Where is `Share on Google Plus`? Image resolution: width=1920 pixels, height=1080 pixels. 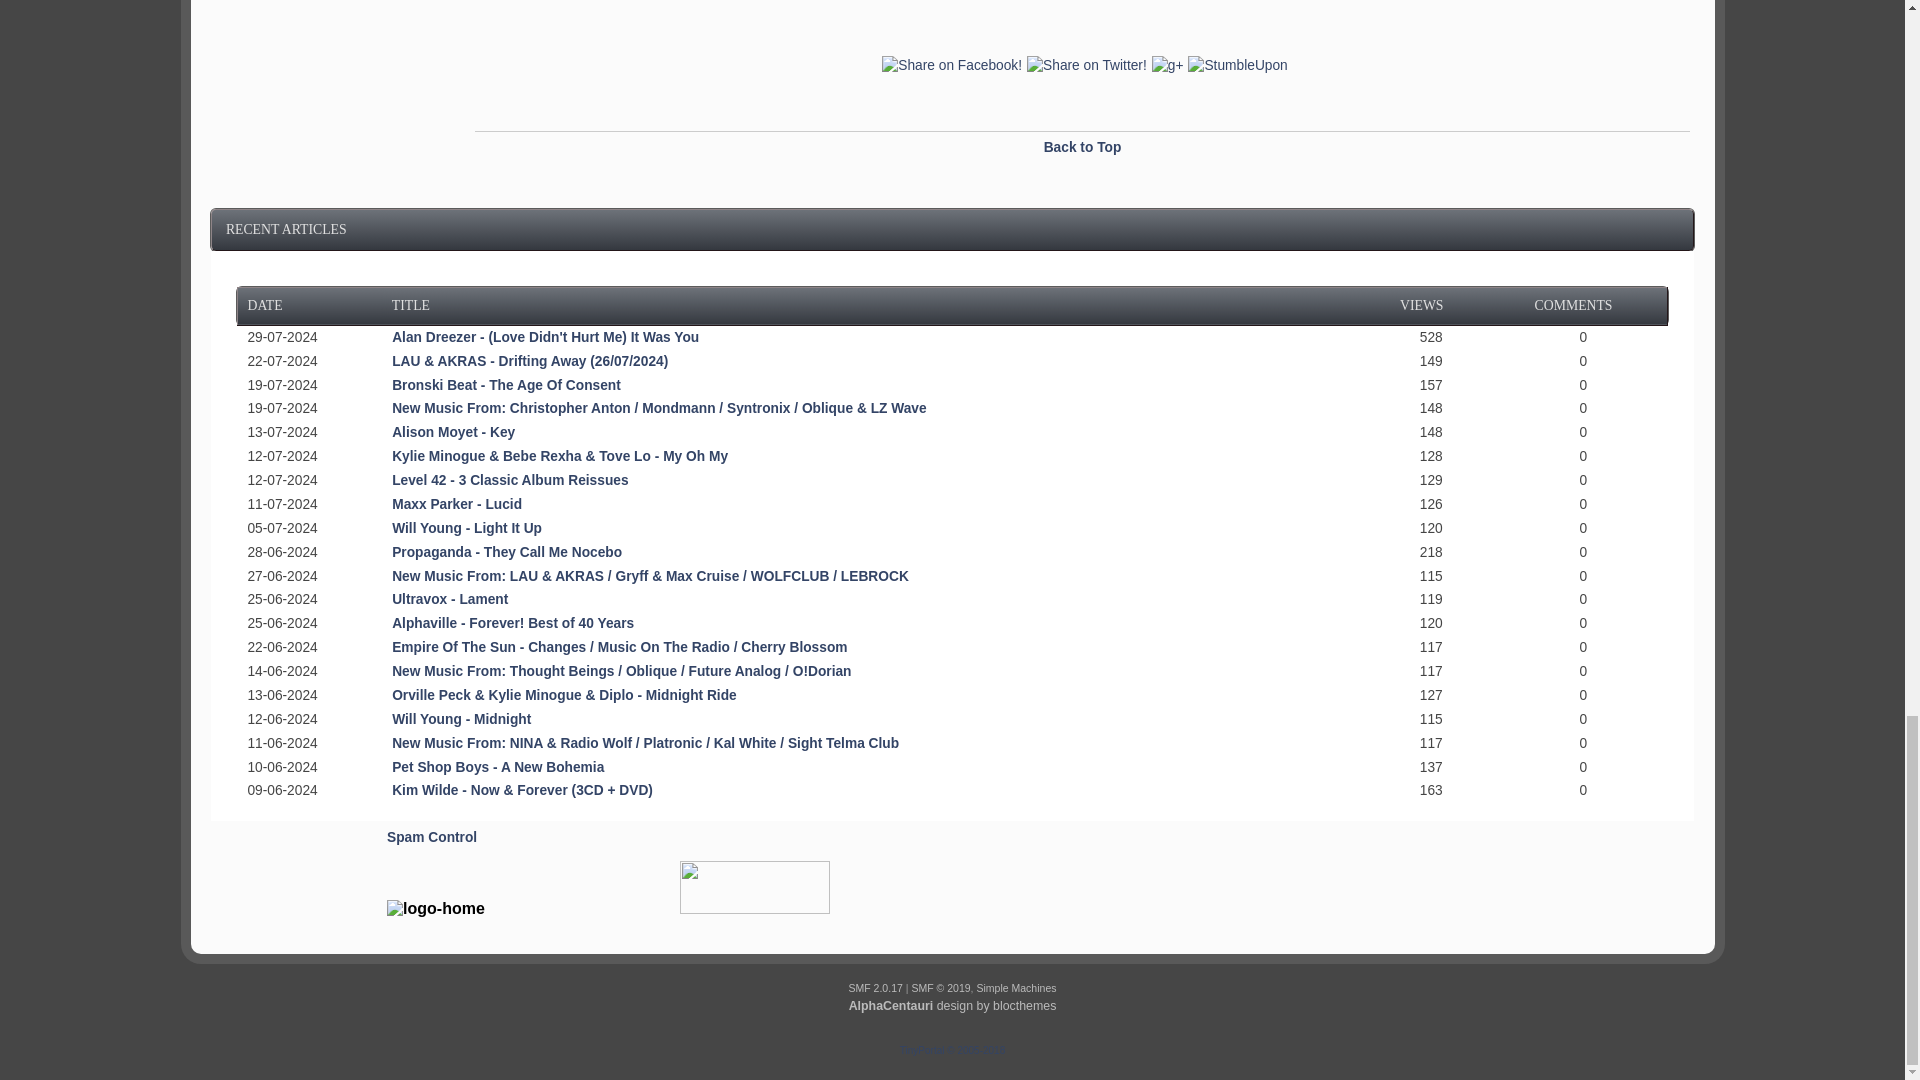
Share on Google Plus is located at coordinates (1165, 66).